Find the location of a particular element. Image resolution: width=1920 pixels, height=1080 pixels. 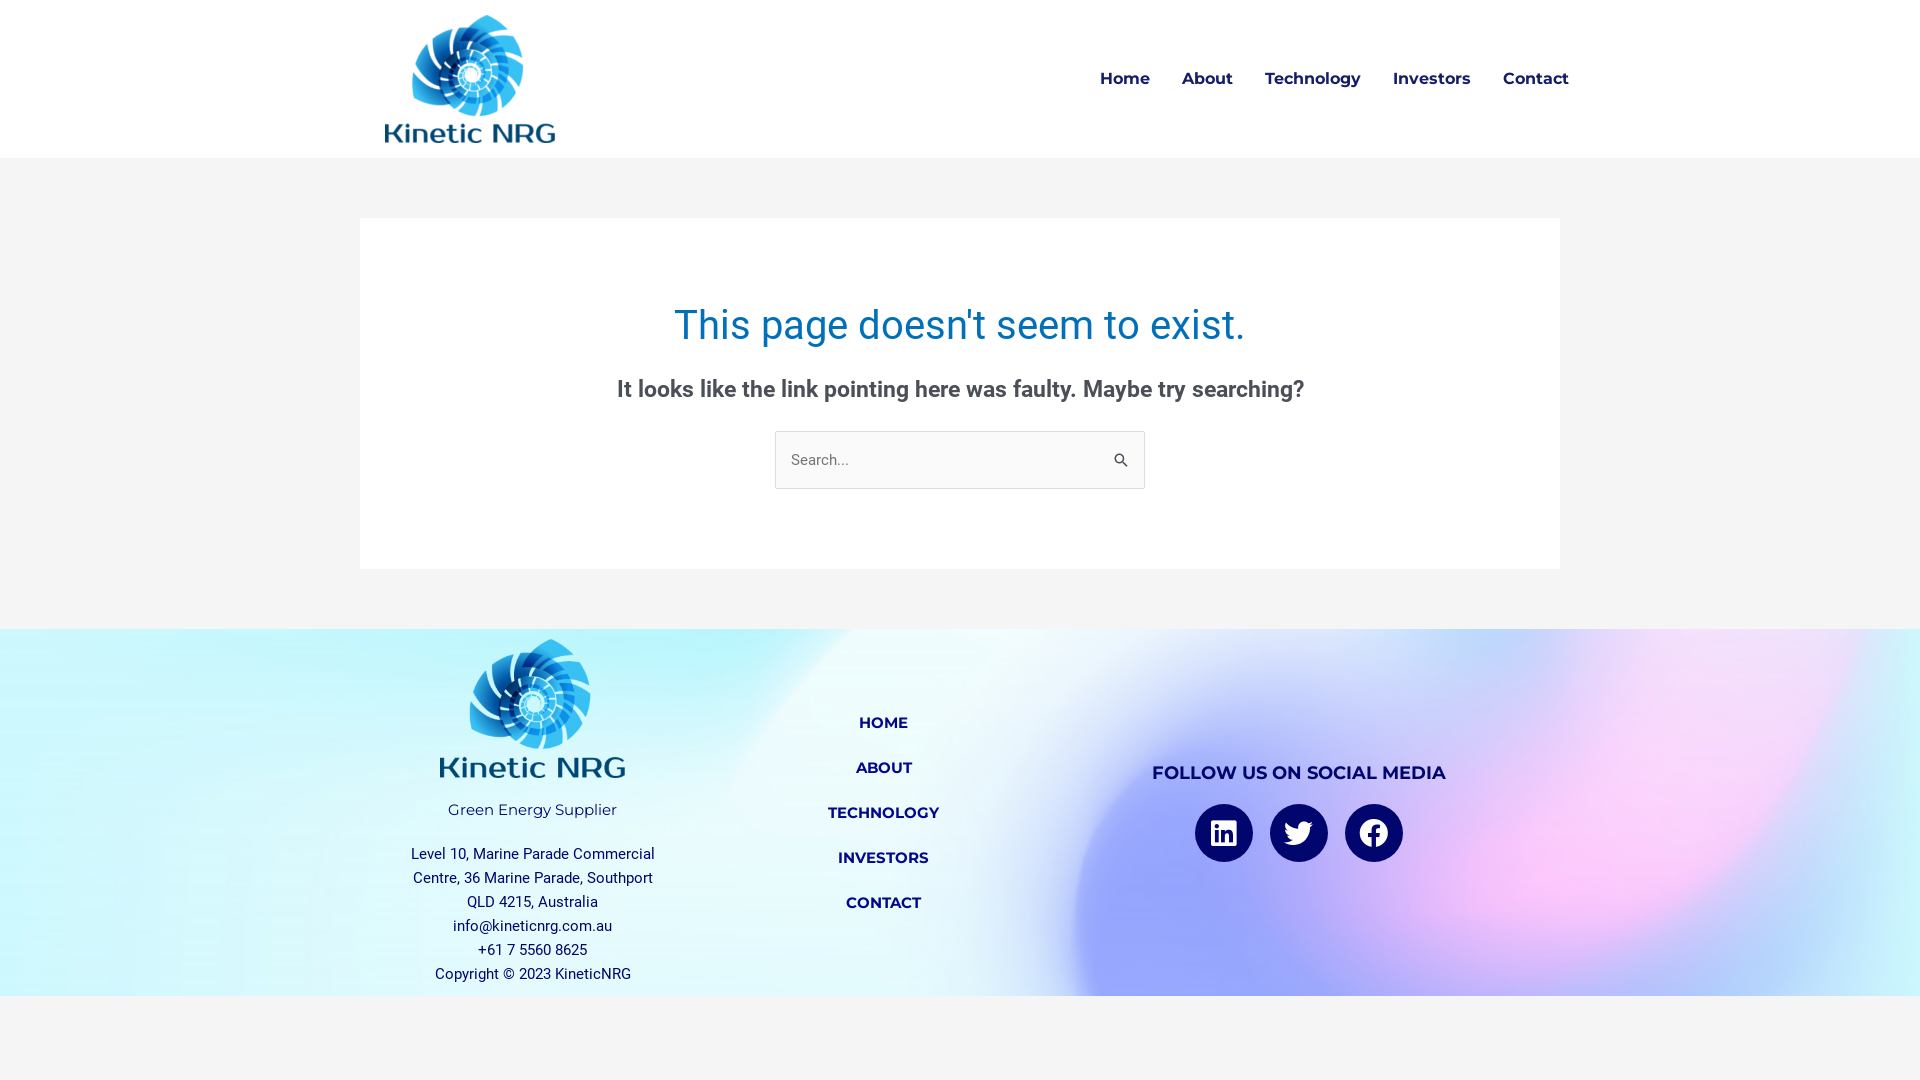

Investors is located at coordinates (1432, 79).